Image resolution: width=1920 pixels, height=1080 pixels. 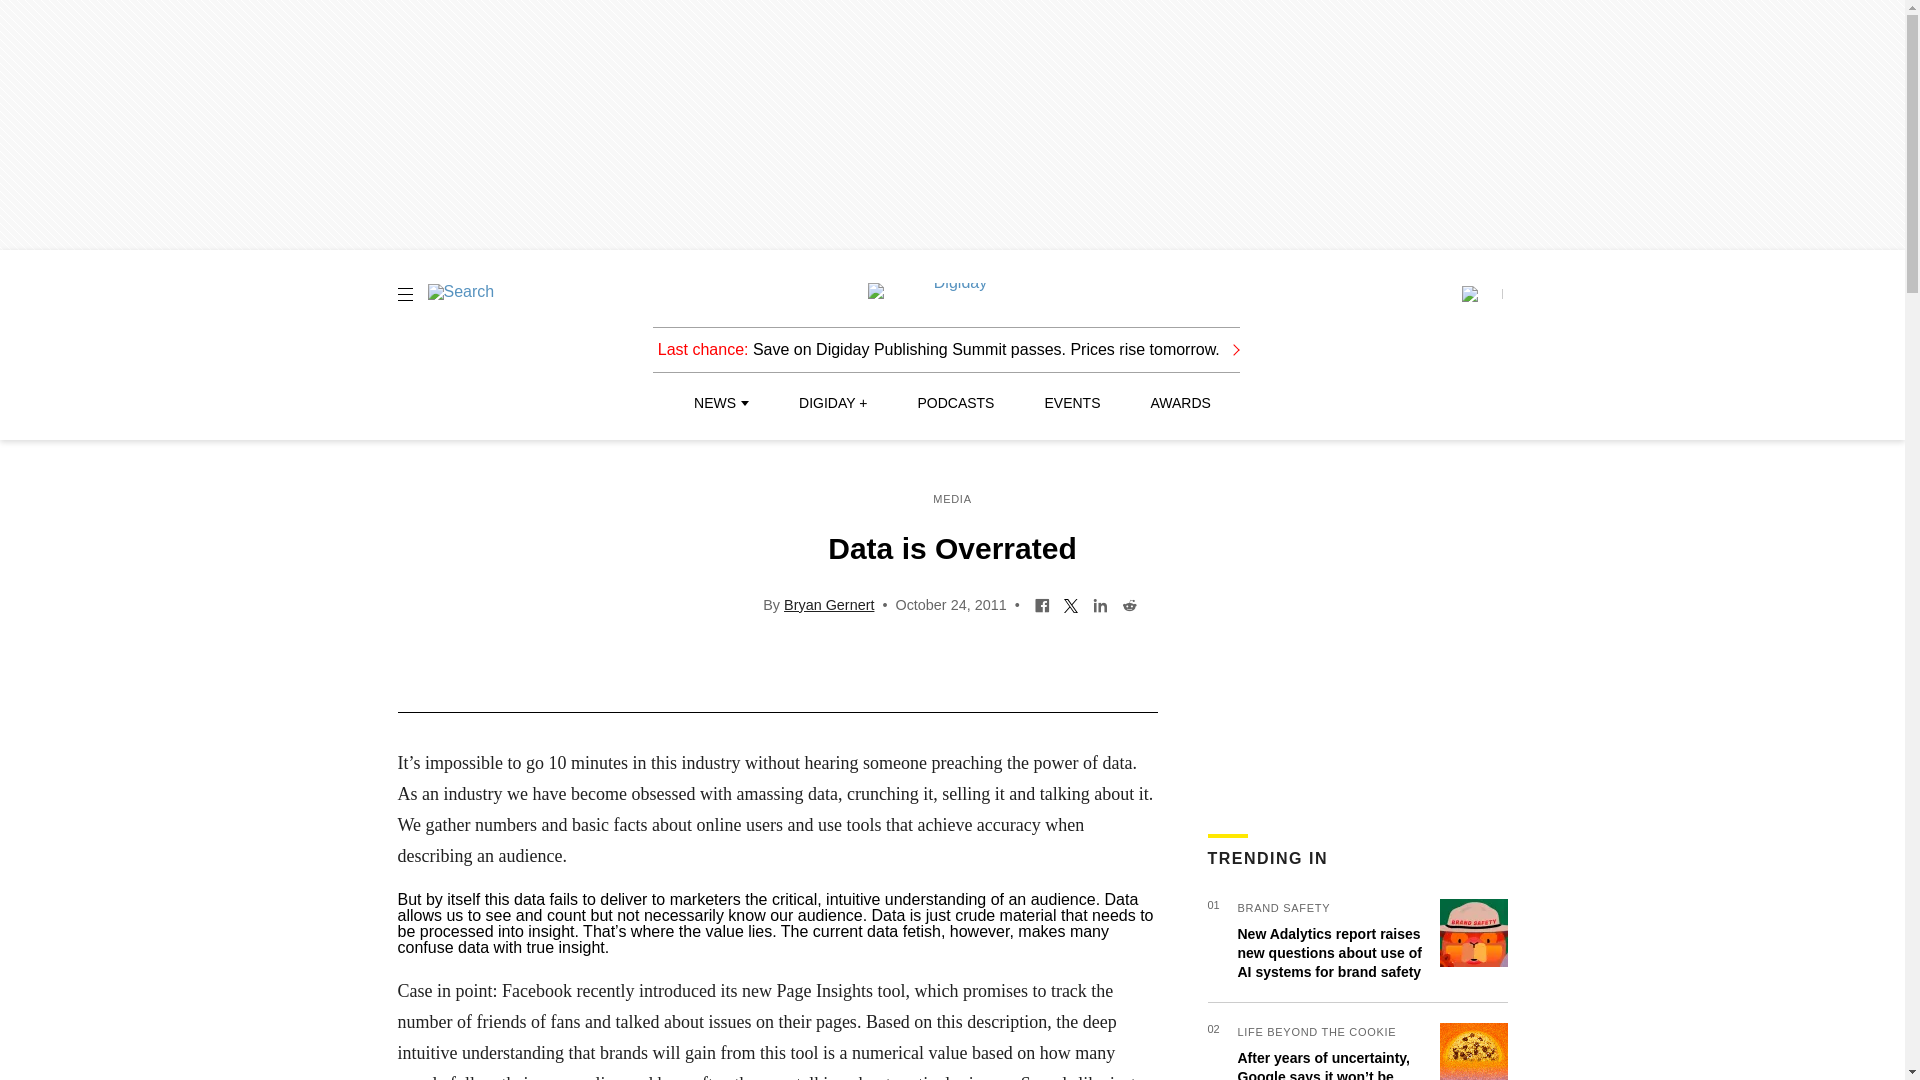 I want to click on Subscribe, so click(x=1481, y=294).